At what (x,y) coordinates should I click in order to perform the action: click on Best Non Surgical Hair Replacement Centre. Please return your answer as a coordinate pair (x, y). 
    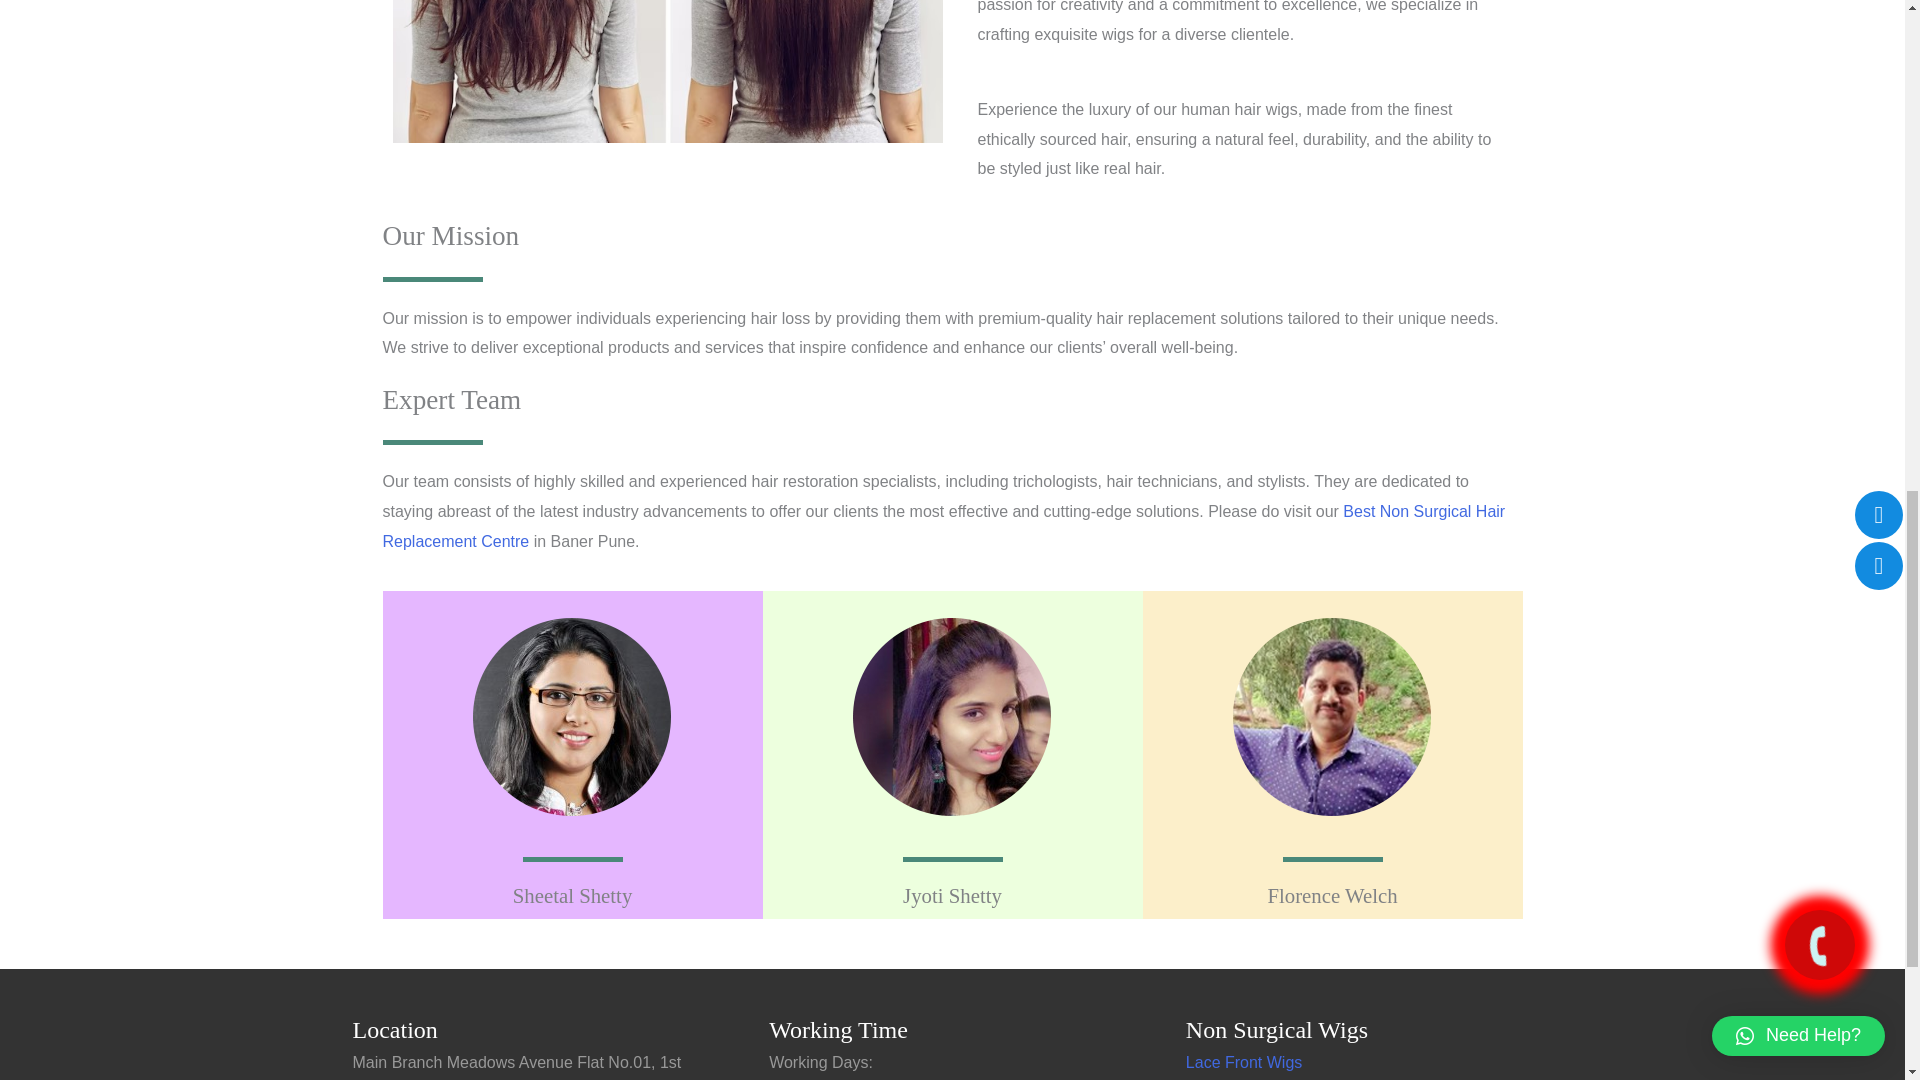
    Looking at the image, I should click on (944, 526).